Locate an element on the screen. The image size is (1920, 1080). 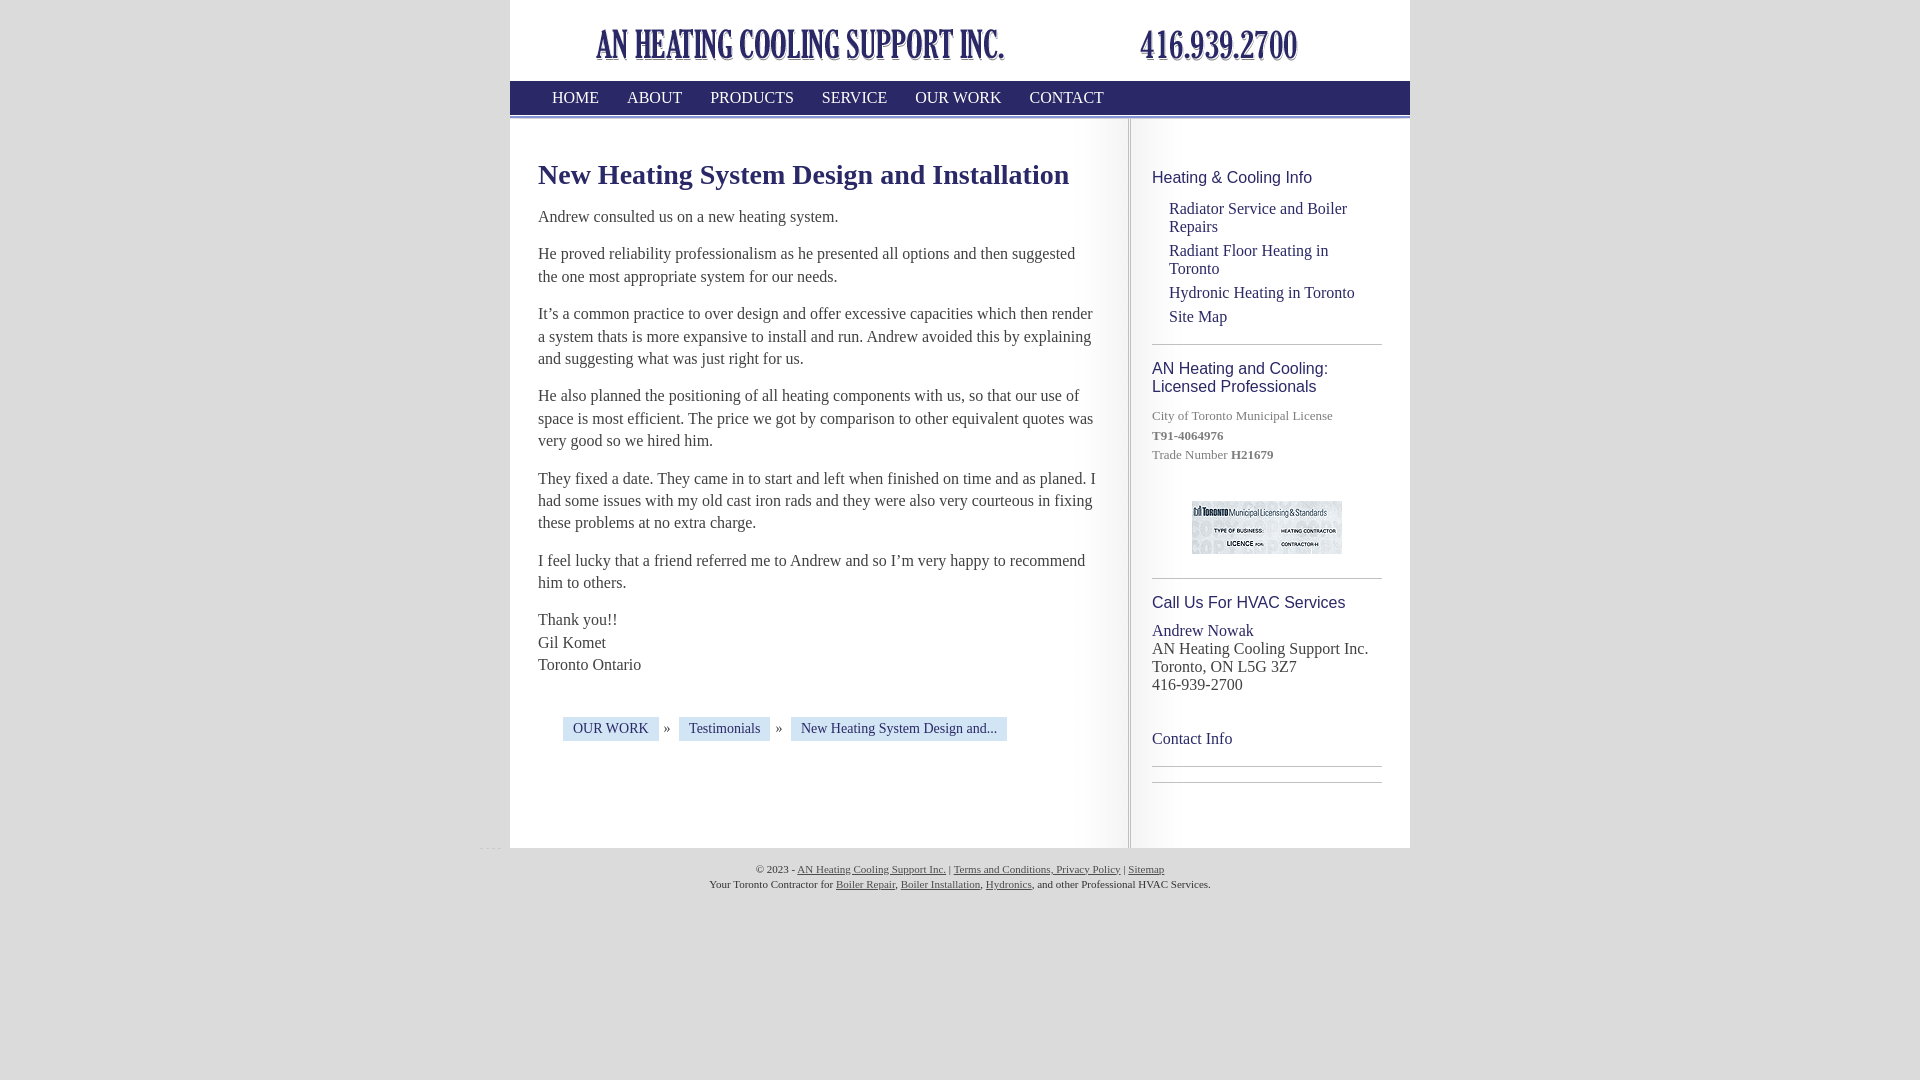
Hydronics is located at coordinates (1009, 884).